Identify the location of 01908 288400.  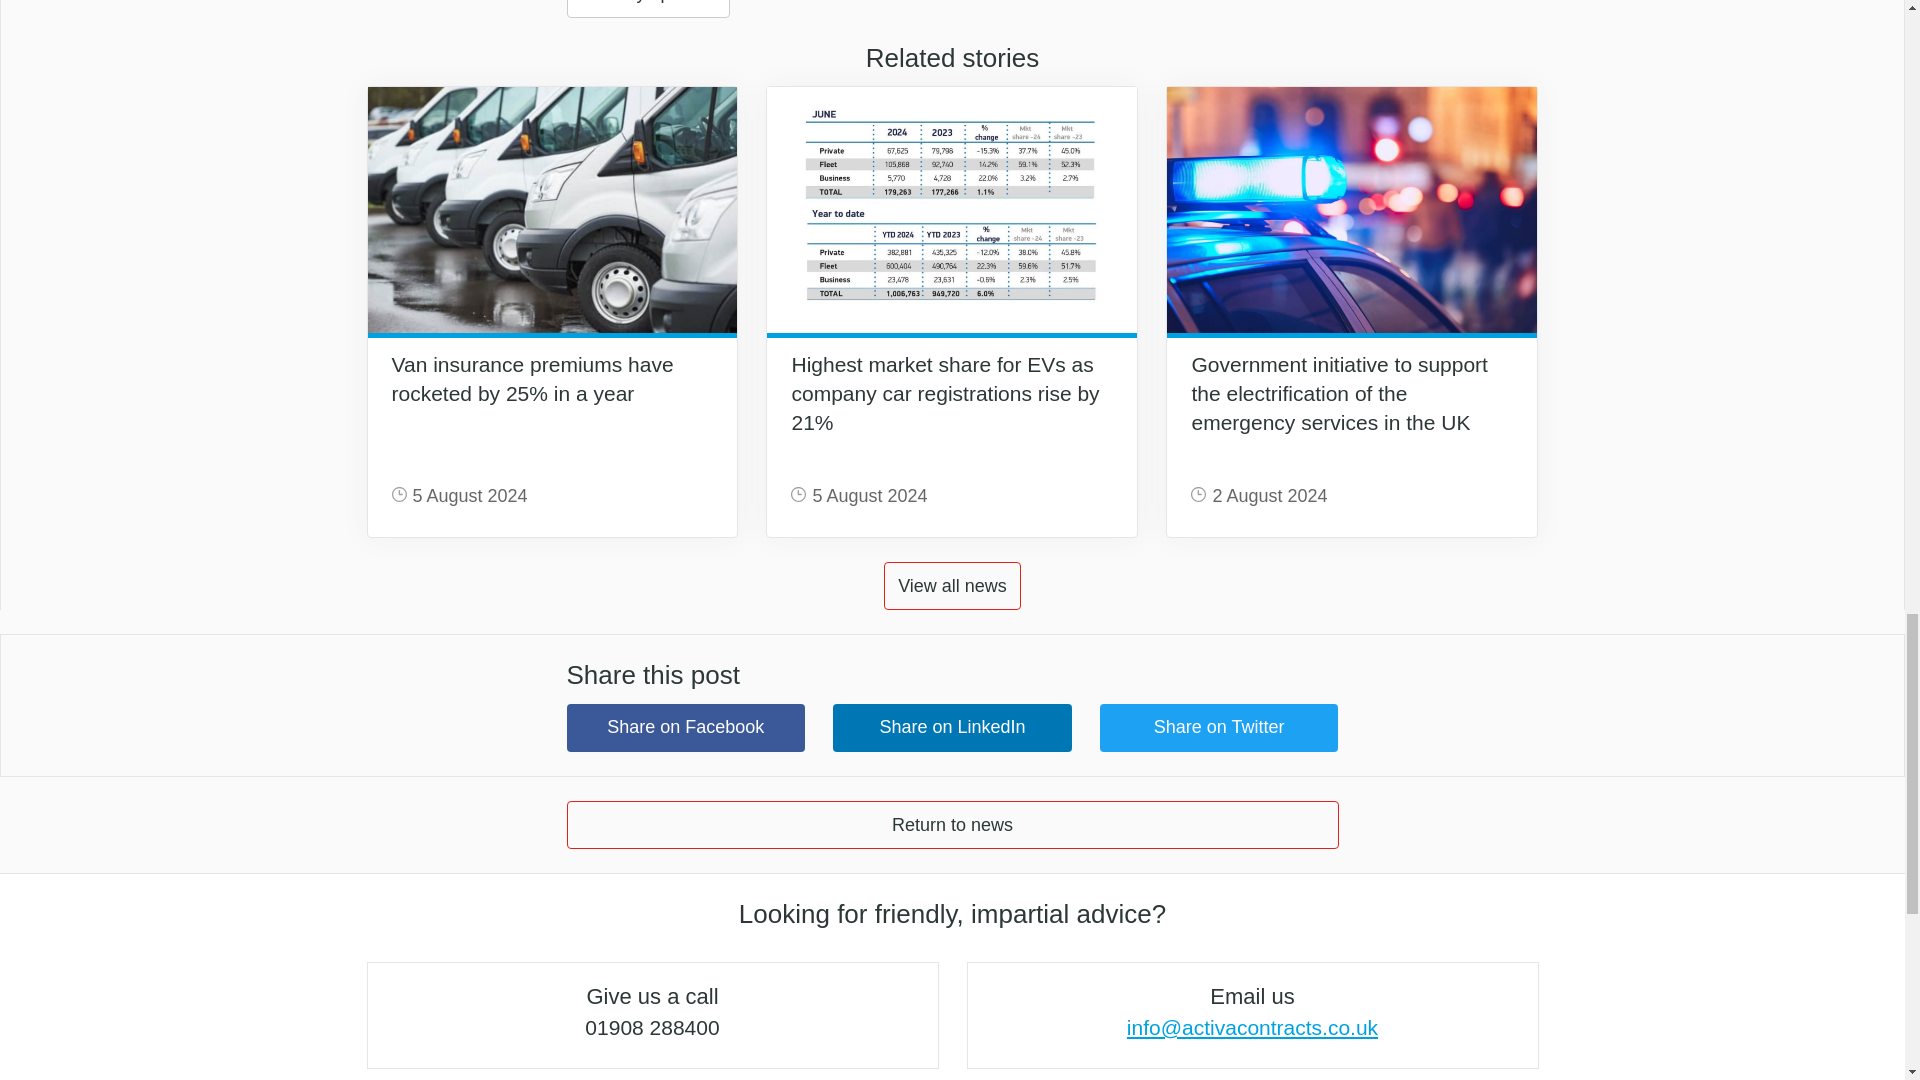
(652, 1027).